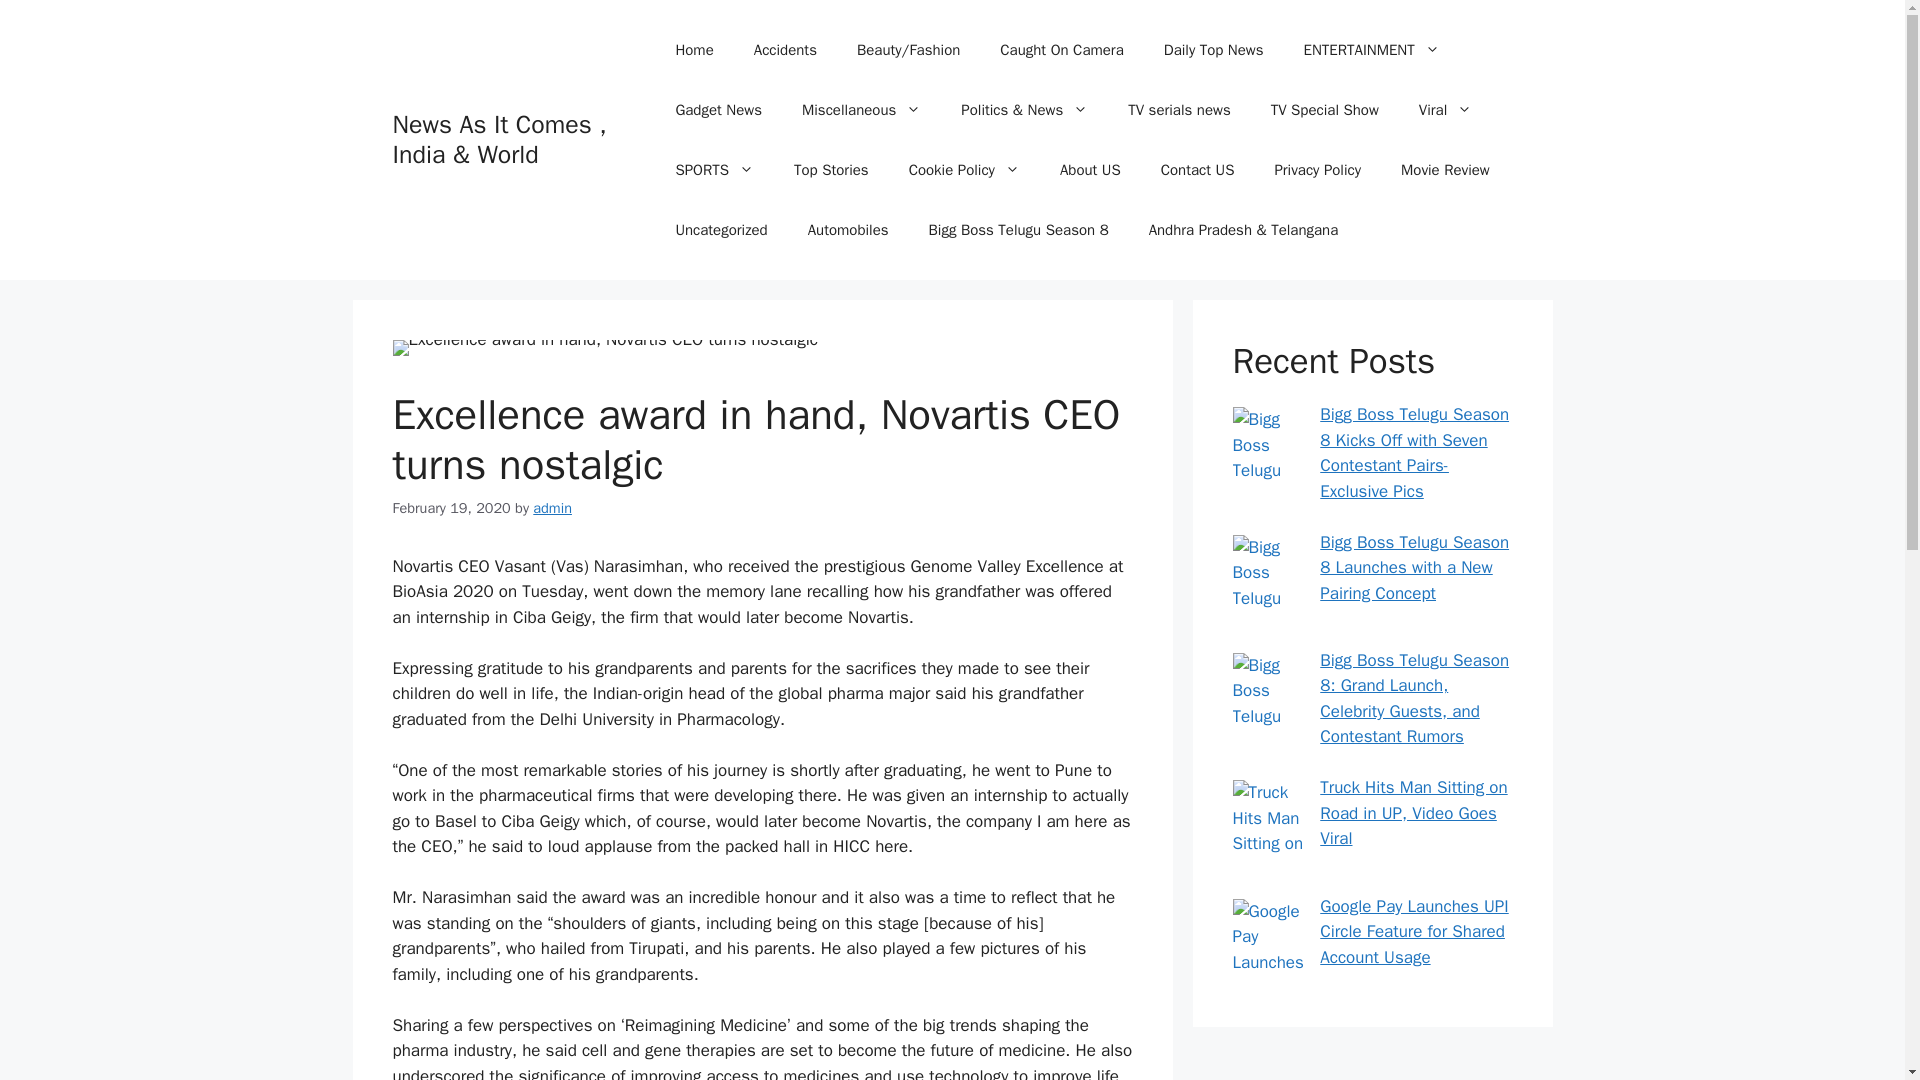 This screenshot has width=1920, height=1080. Describe the element at coordinates (1178, 110) in the screenshot. I see `TV serials news` at that location.